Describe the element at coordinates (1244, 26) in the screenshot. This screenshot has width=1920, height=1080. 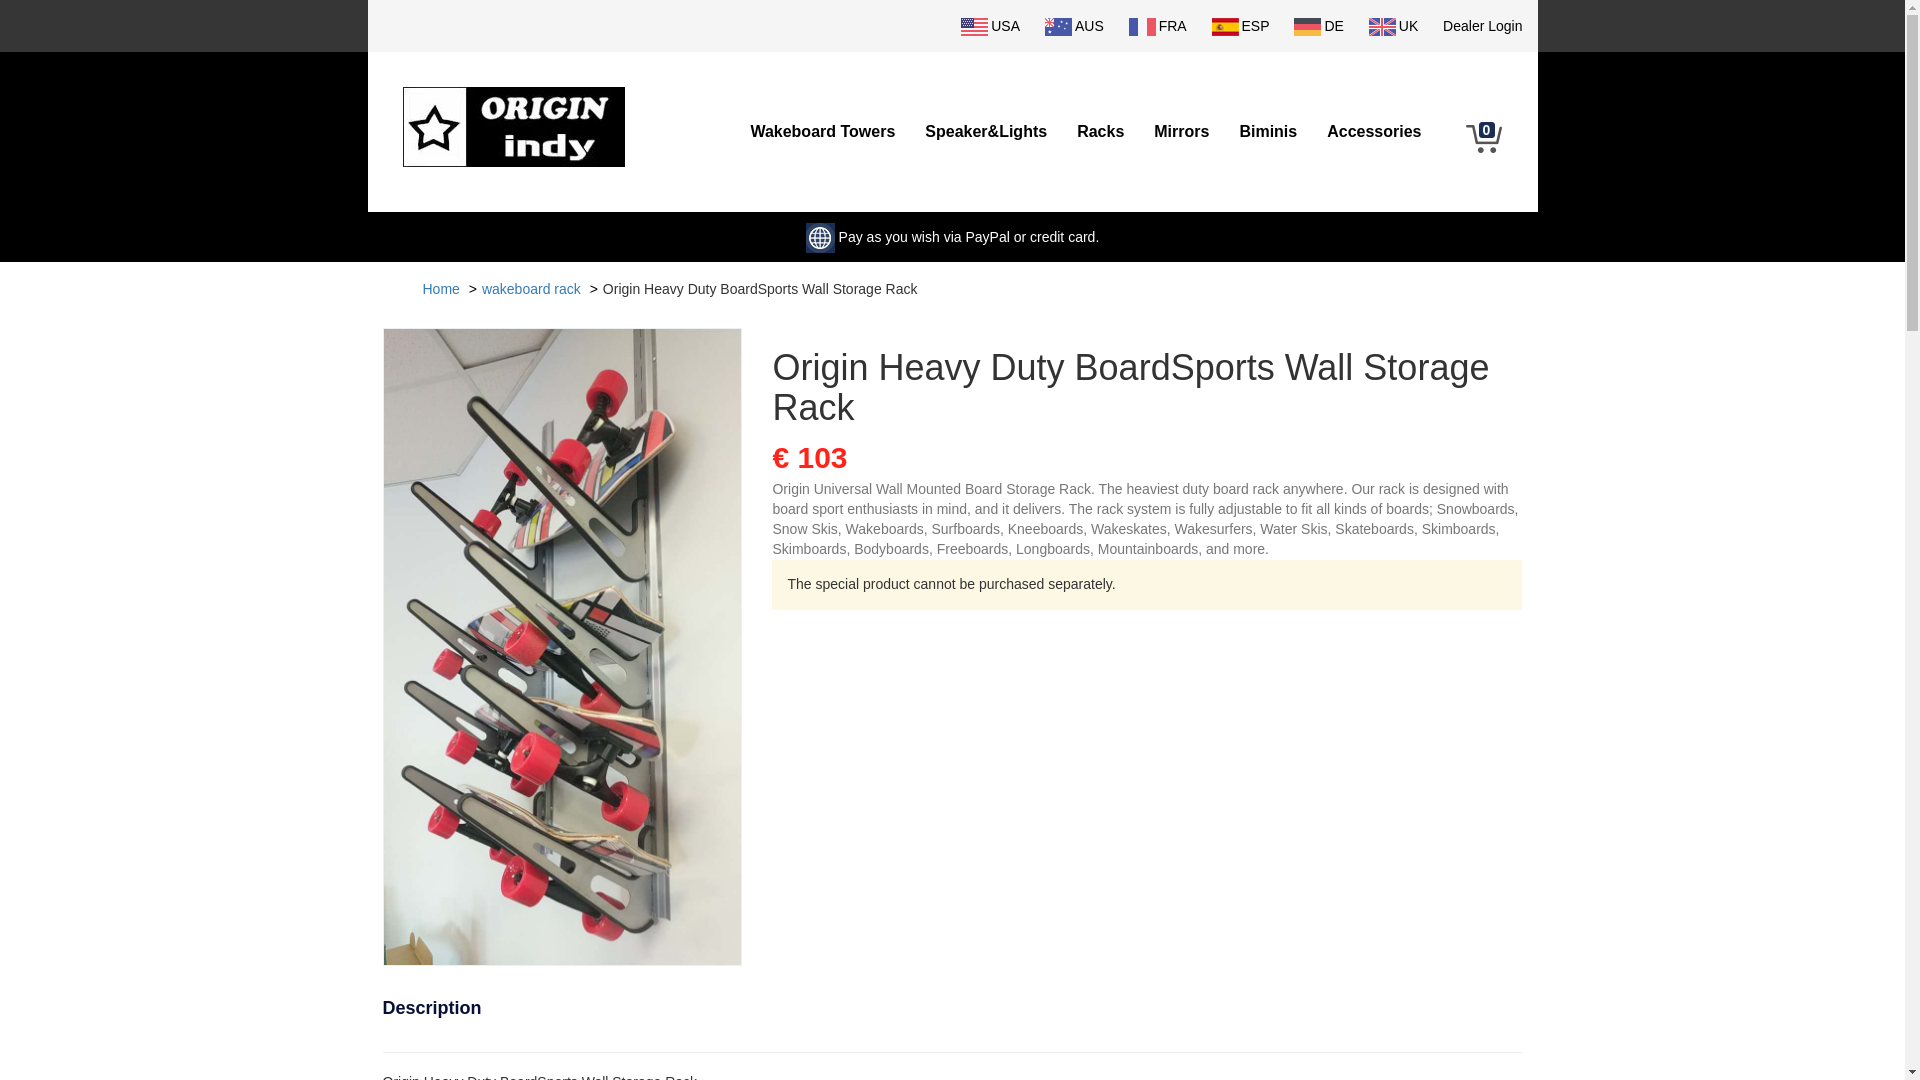
I see `ESP` at that location.